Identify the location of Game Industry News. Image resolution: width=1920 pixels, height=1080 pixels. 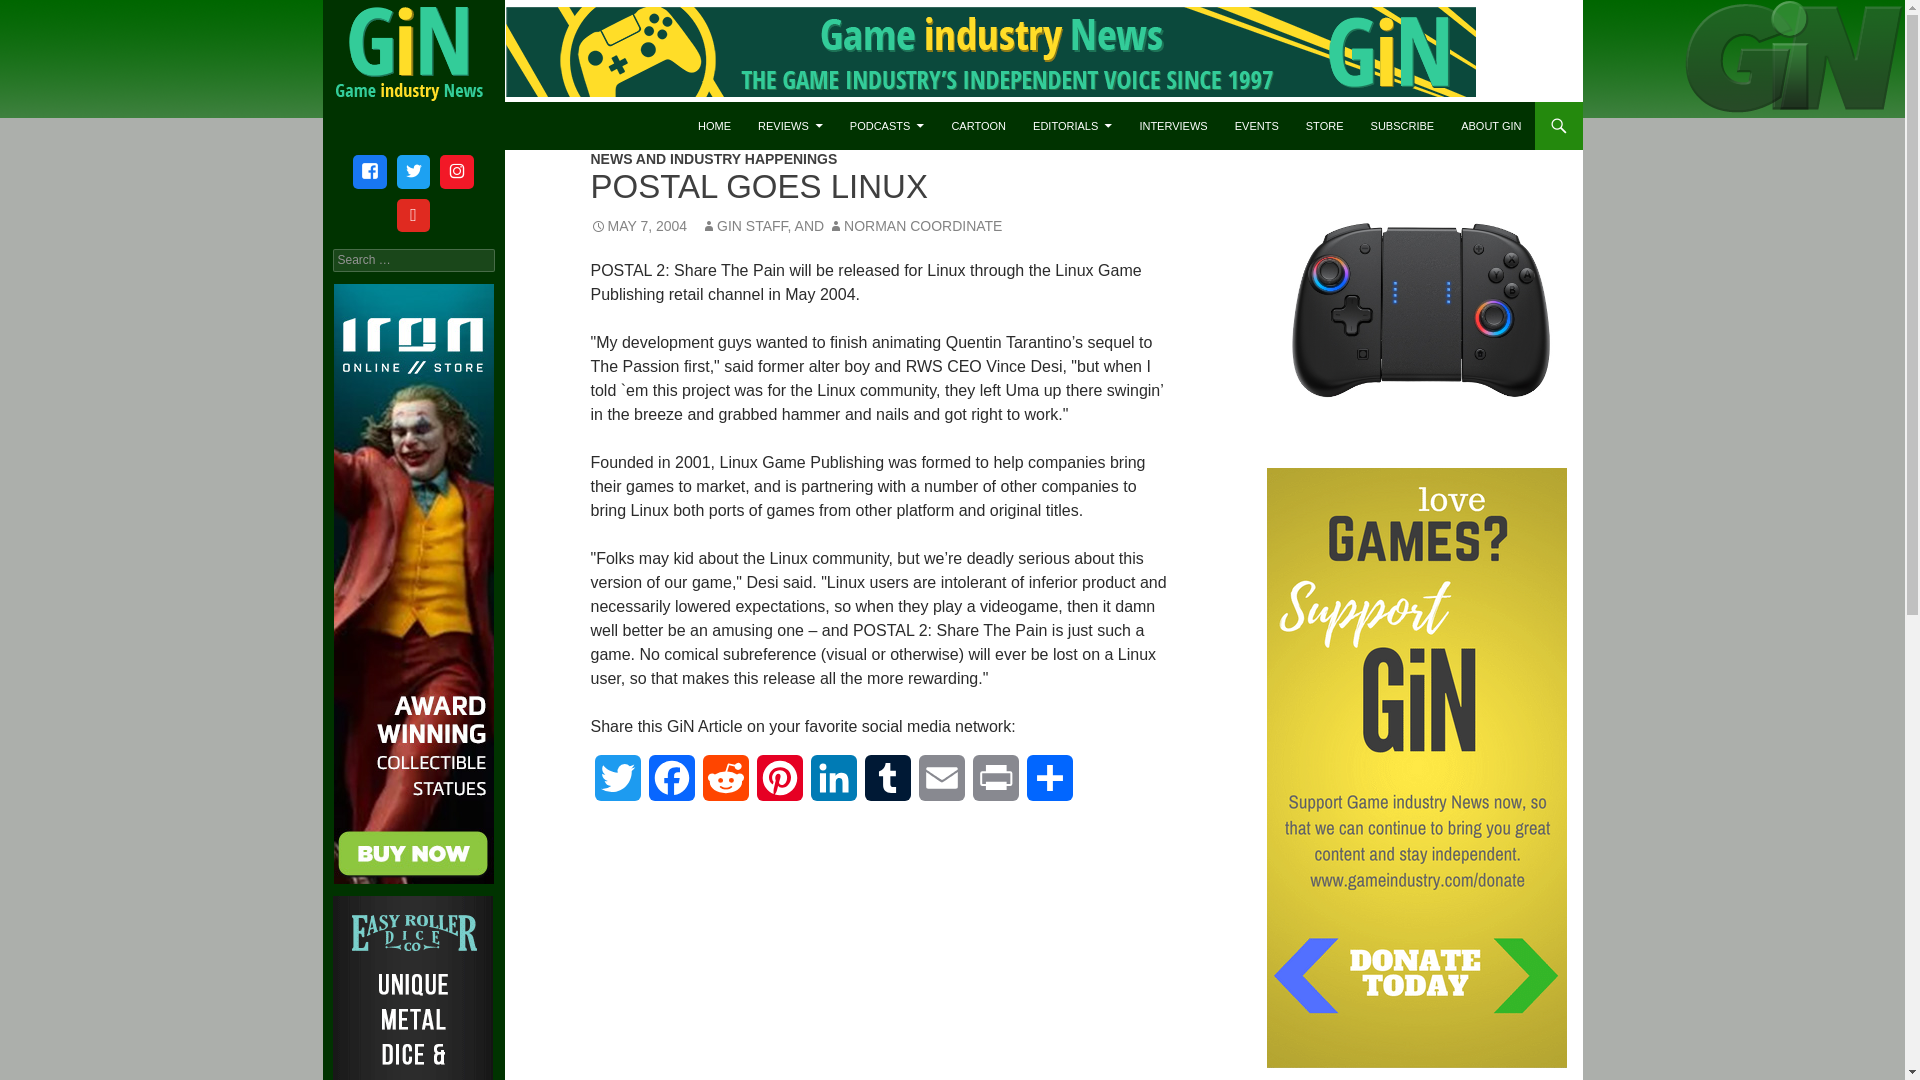
(440, 126).